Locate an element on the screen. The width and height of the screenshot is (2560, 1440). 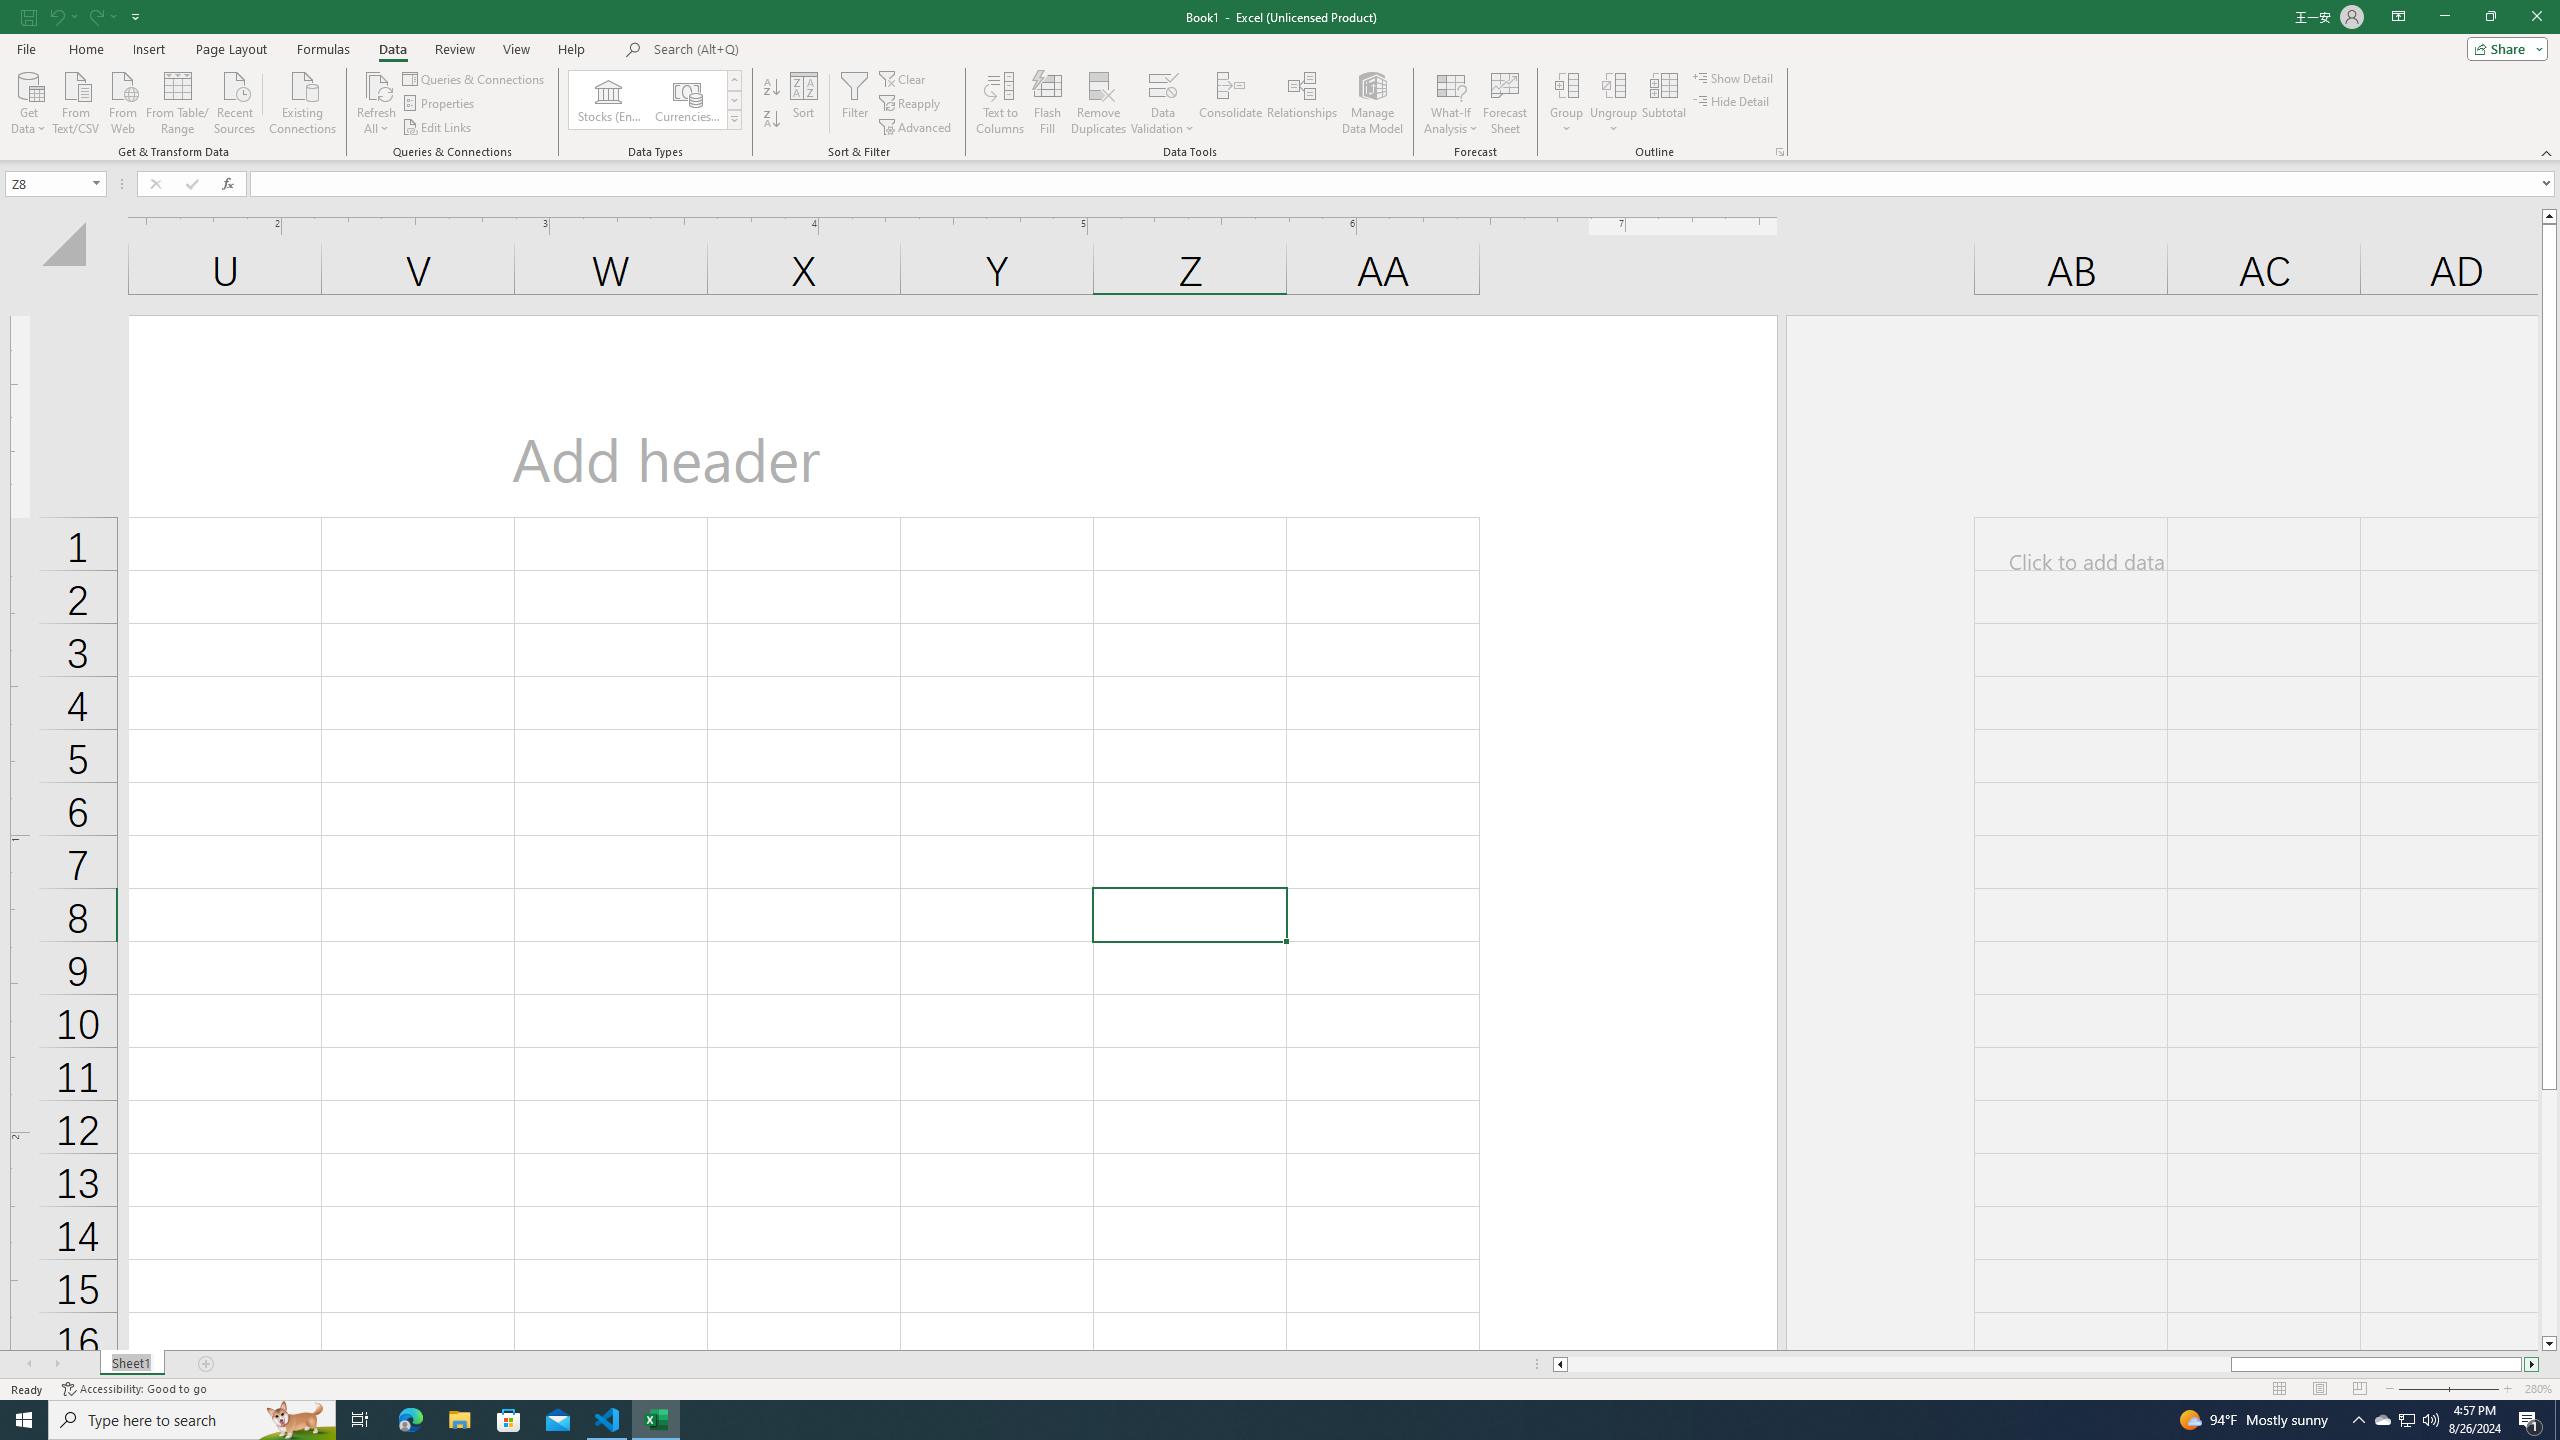
Review is located at coordinates (454, 49).